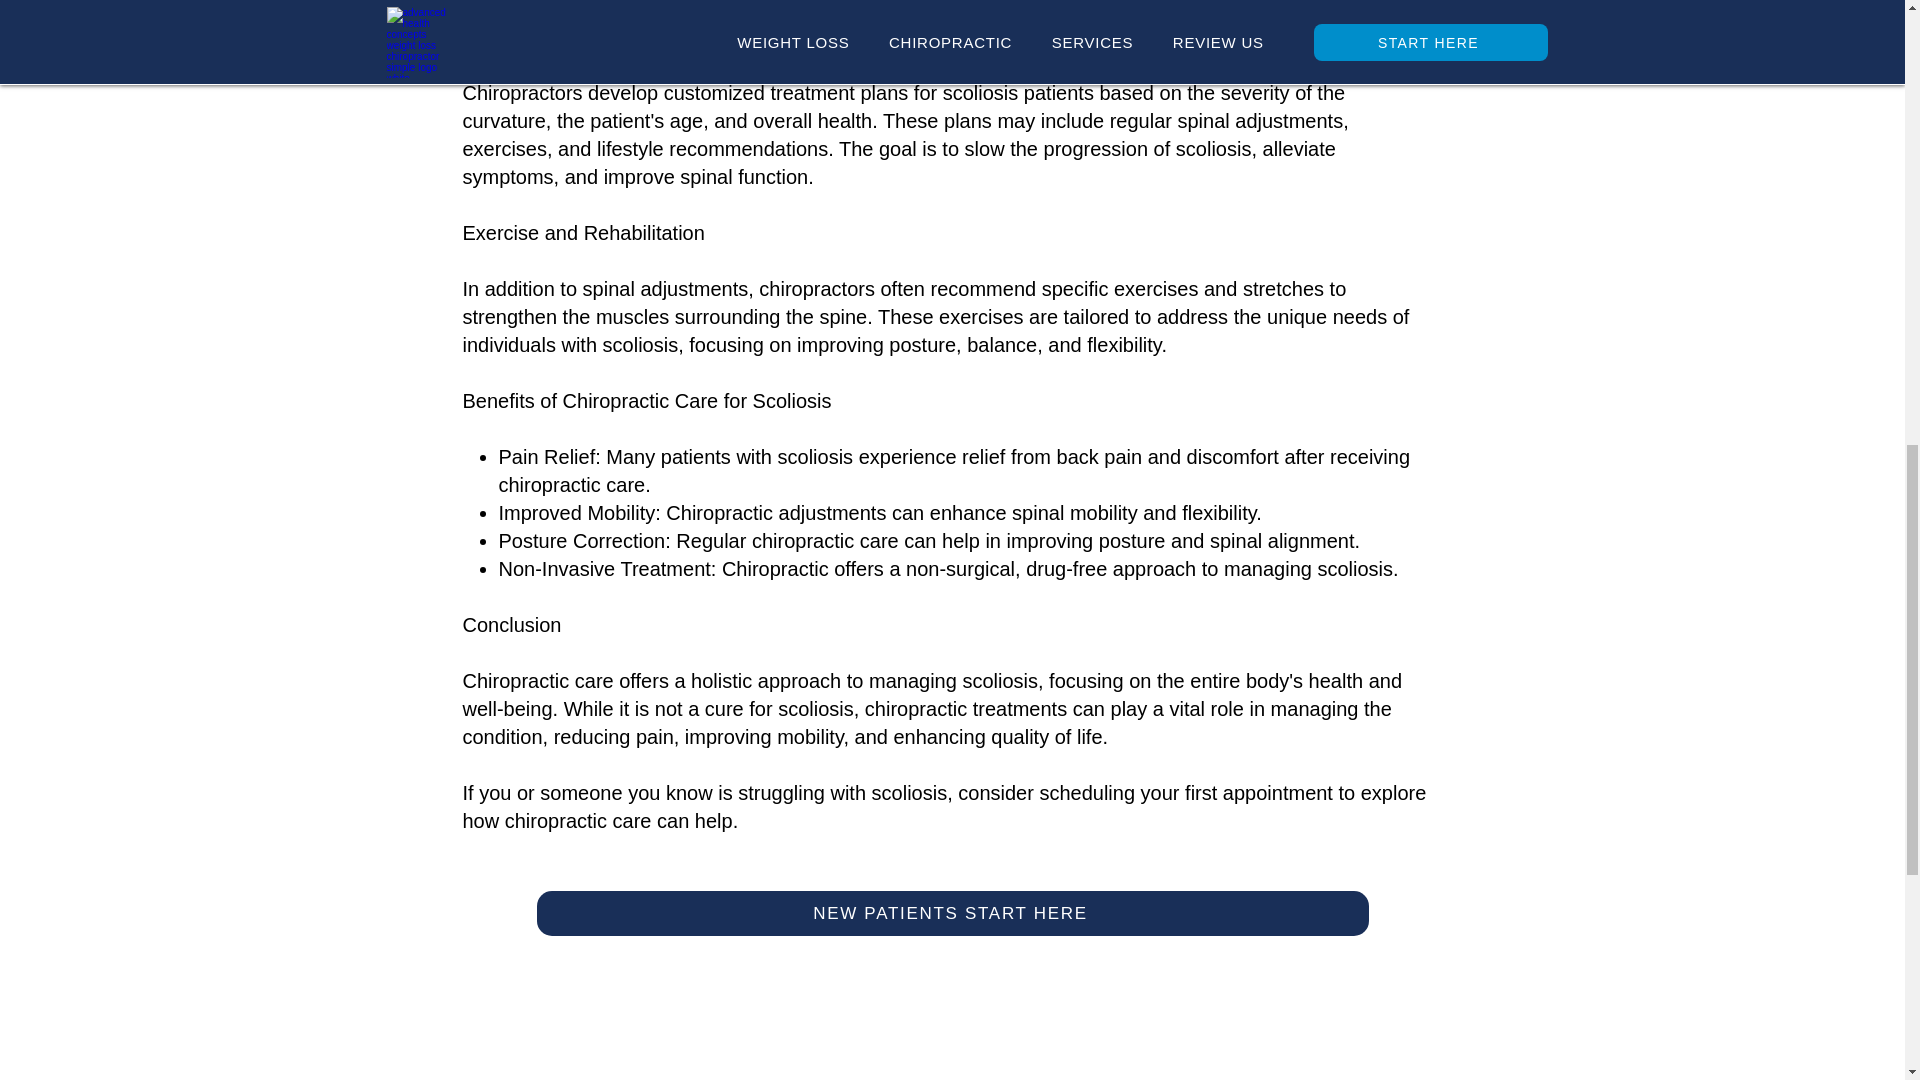 Image resolution: width=1920 pixels, height=1080 pixels. I want to click on NEW PATIENTS START HERE, so click(951, 914).